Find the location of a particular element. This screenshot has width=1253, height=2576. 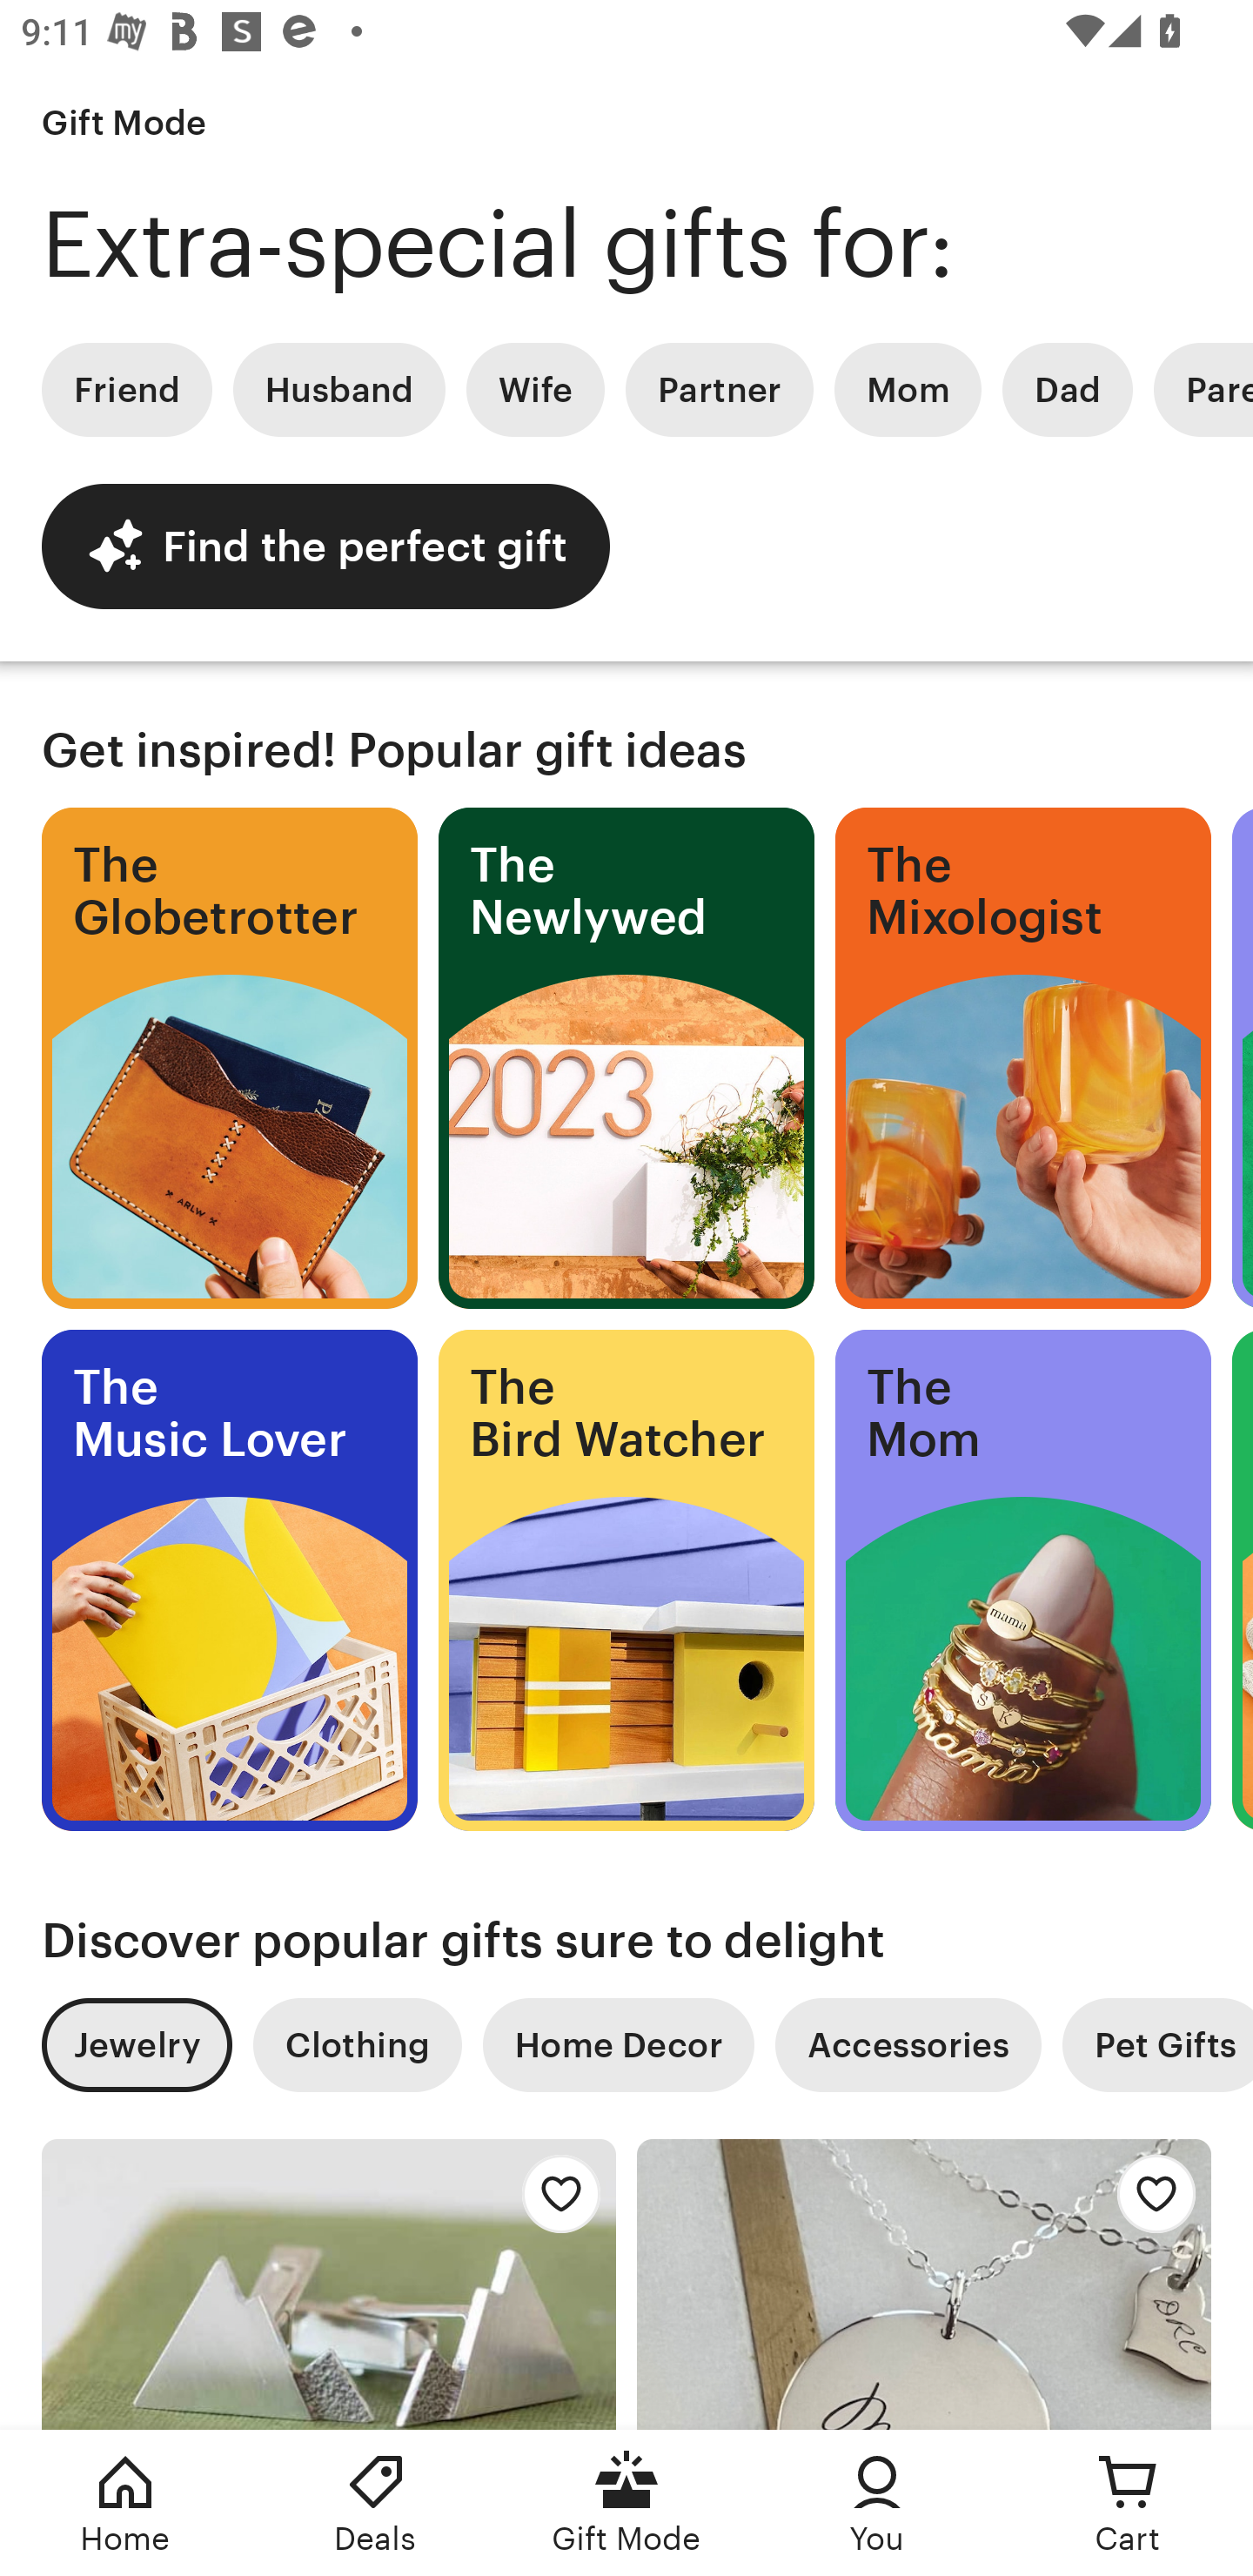

Wife is located at coordinates (535, 390).